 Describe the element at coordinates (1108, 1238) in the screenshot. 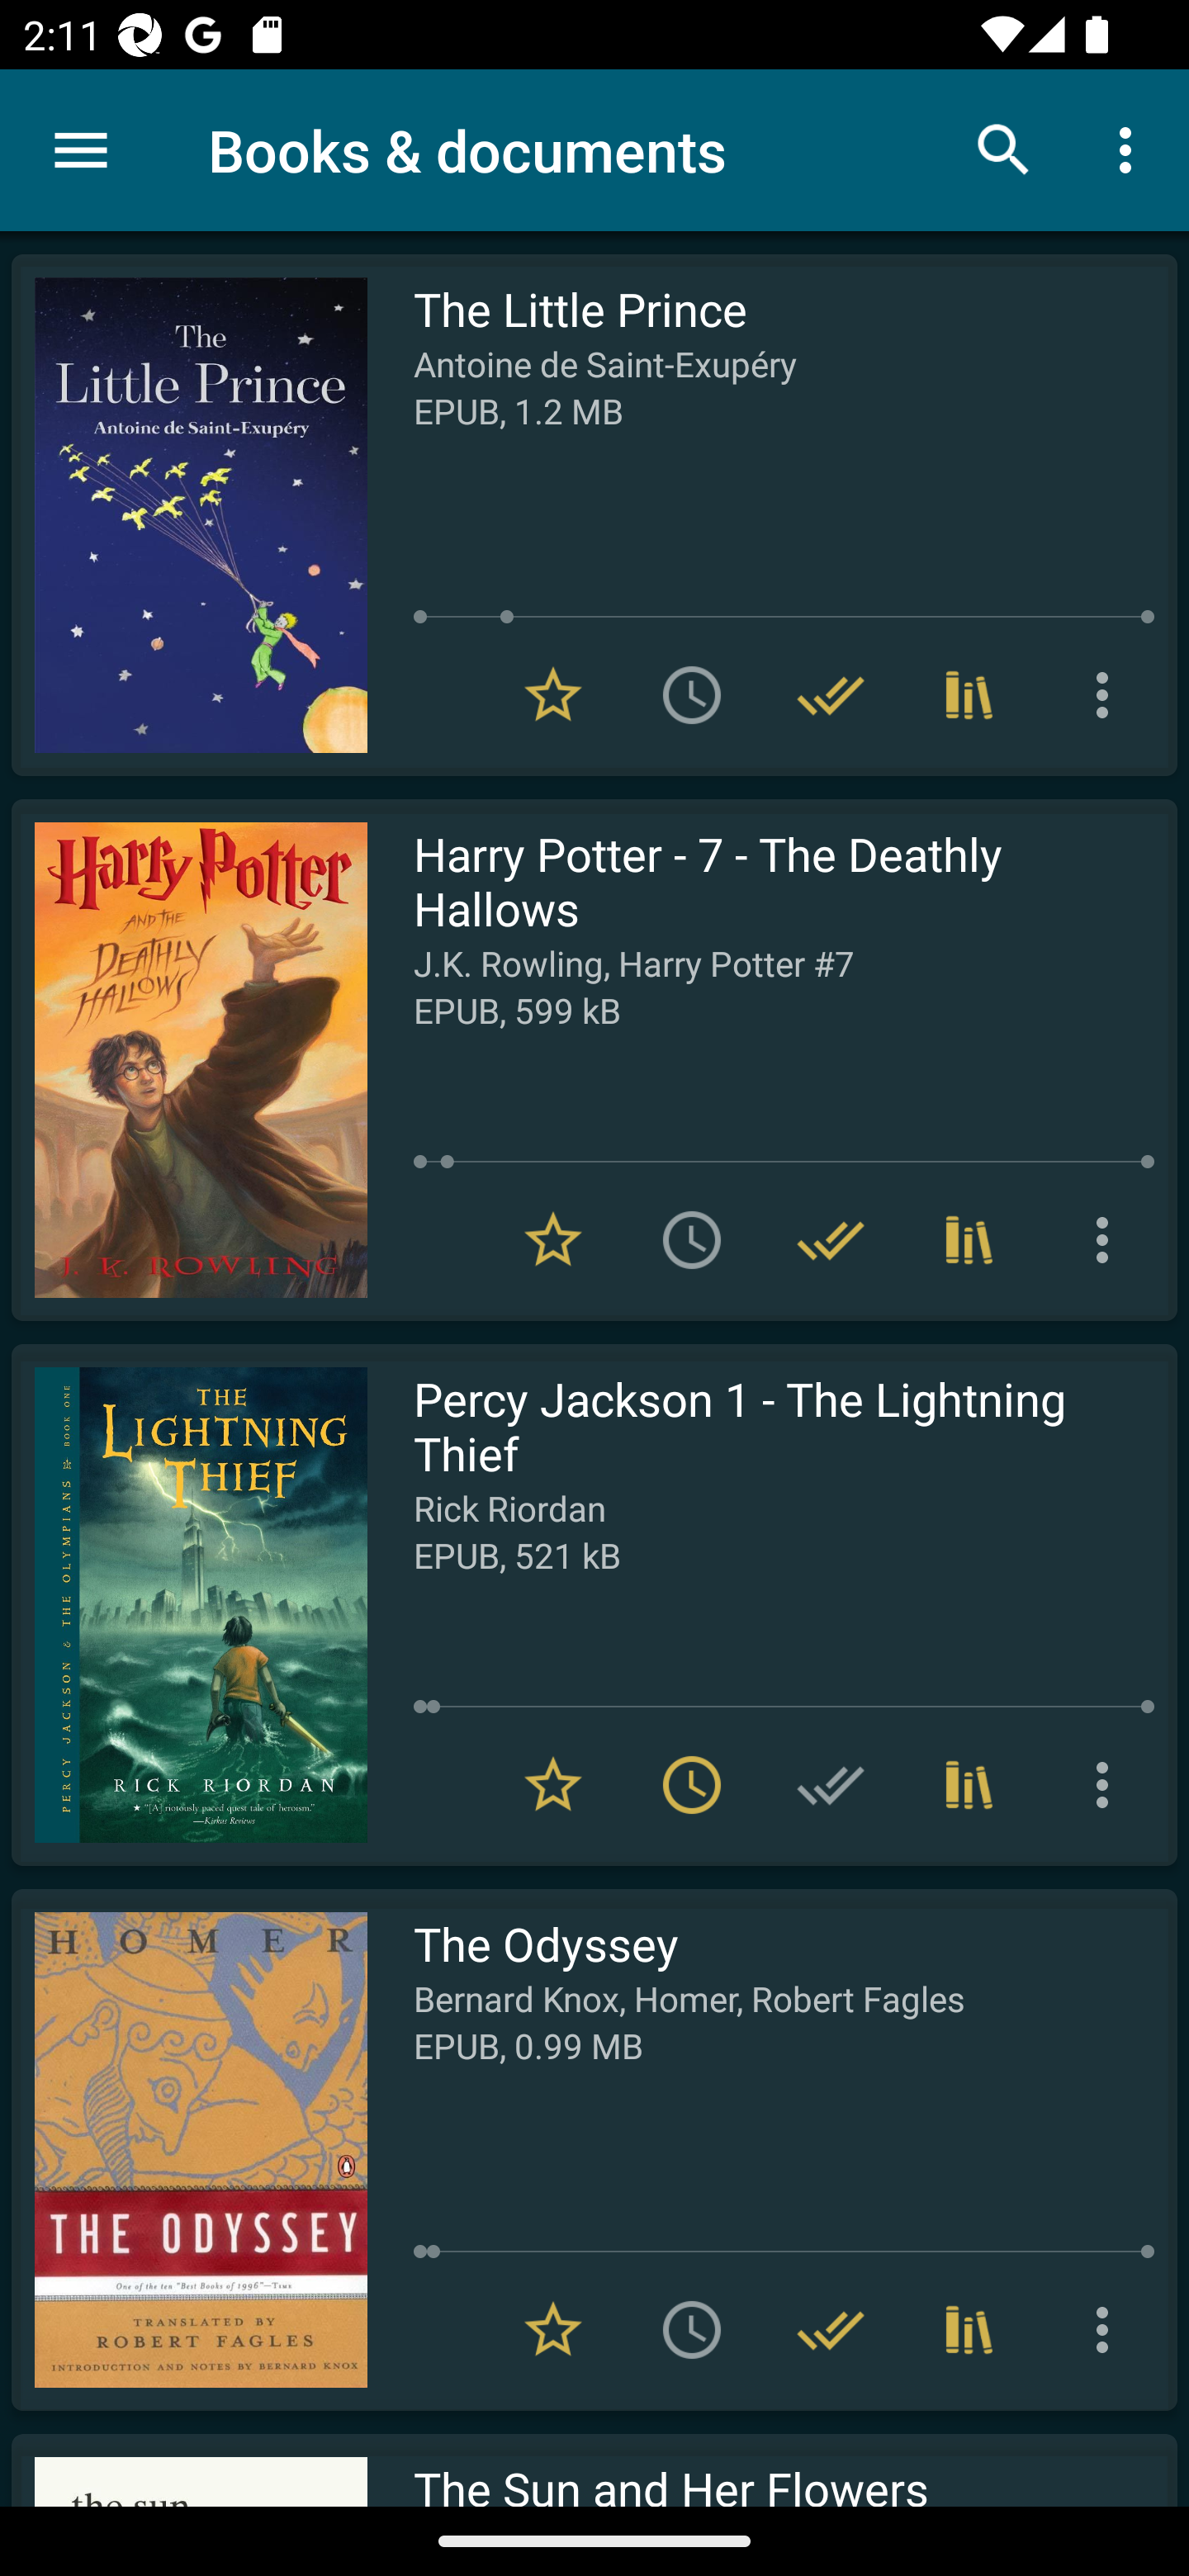

I see `More options` at that location.